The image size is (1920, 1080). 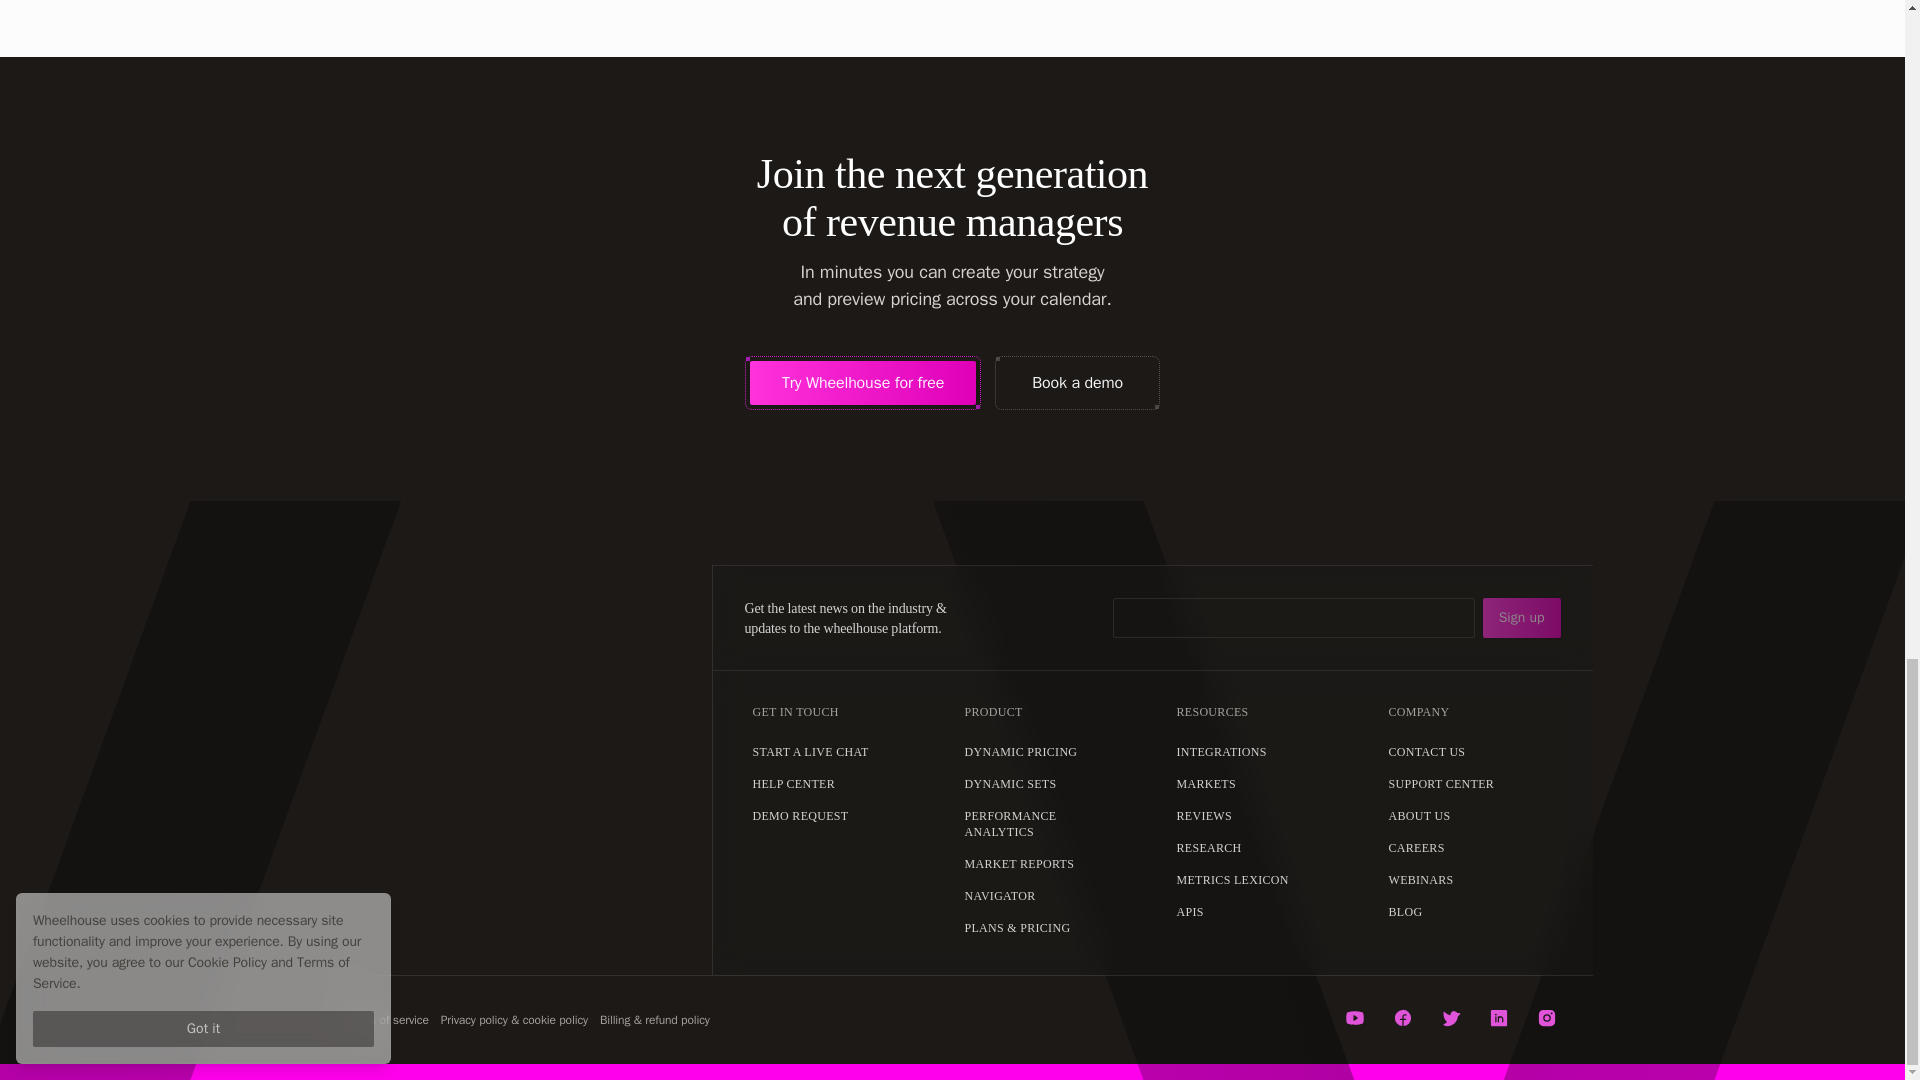 I want to click on METRICS LEXICON, so click(x=1232, y=878).